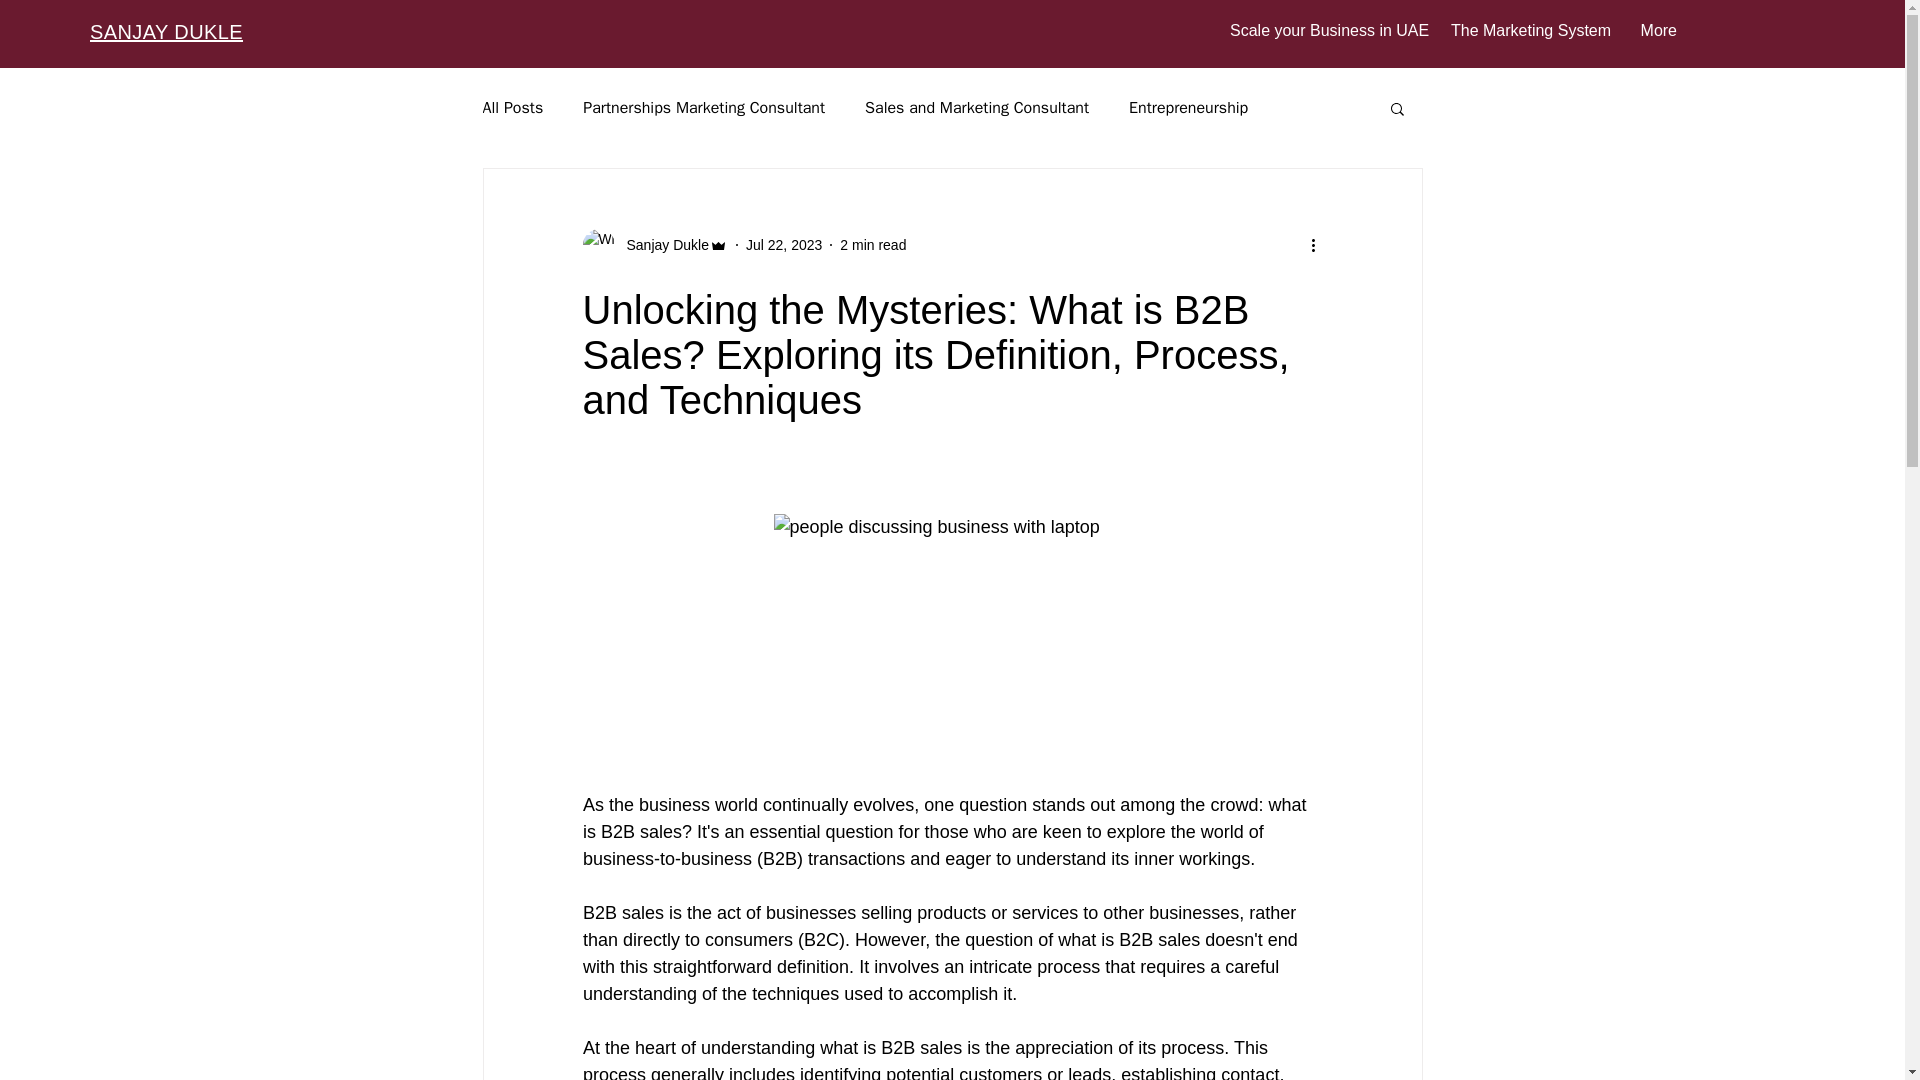 This screenshot has width=1920, height=1080. I want to click on Sales and Marketing Consultant, so click(976, 108).